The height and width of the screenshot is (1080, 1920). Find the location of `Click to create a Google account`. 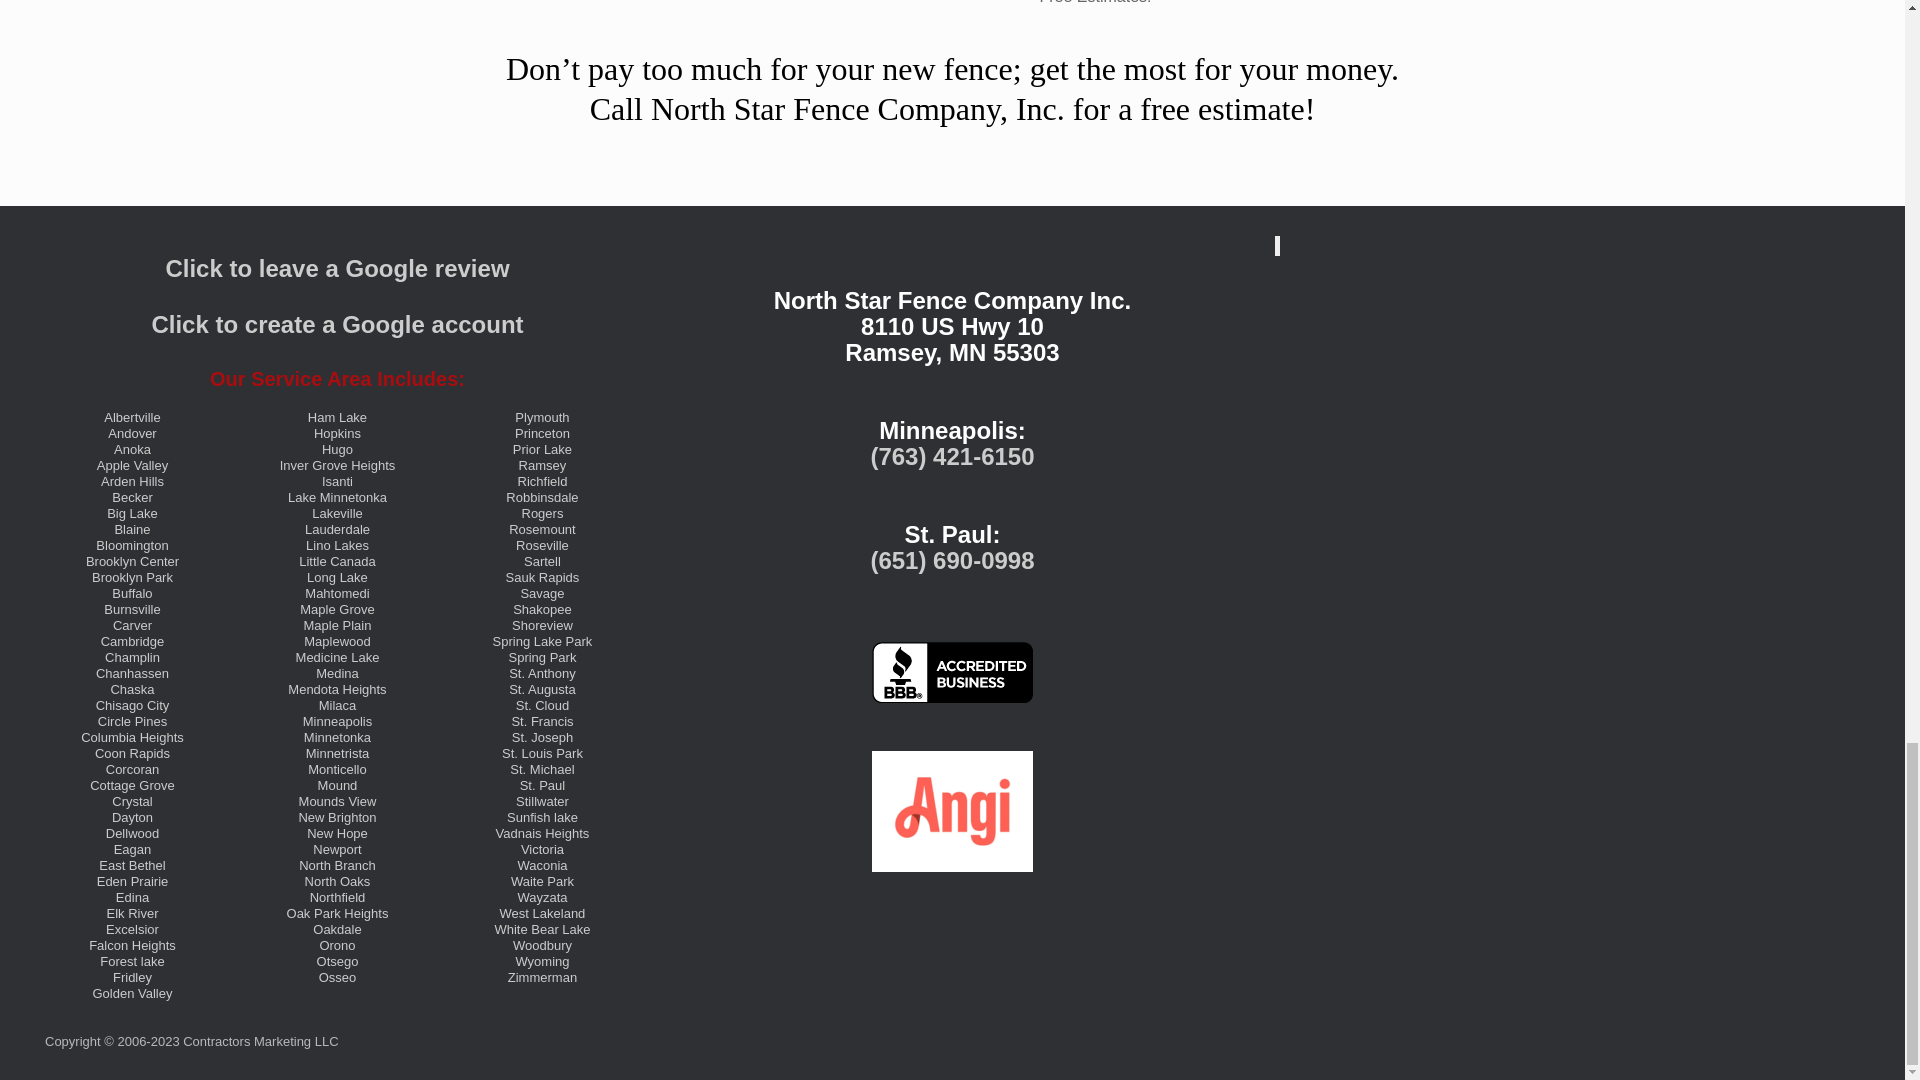

Click to create a Google account is located at coordinates (336, 324).